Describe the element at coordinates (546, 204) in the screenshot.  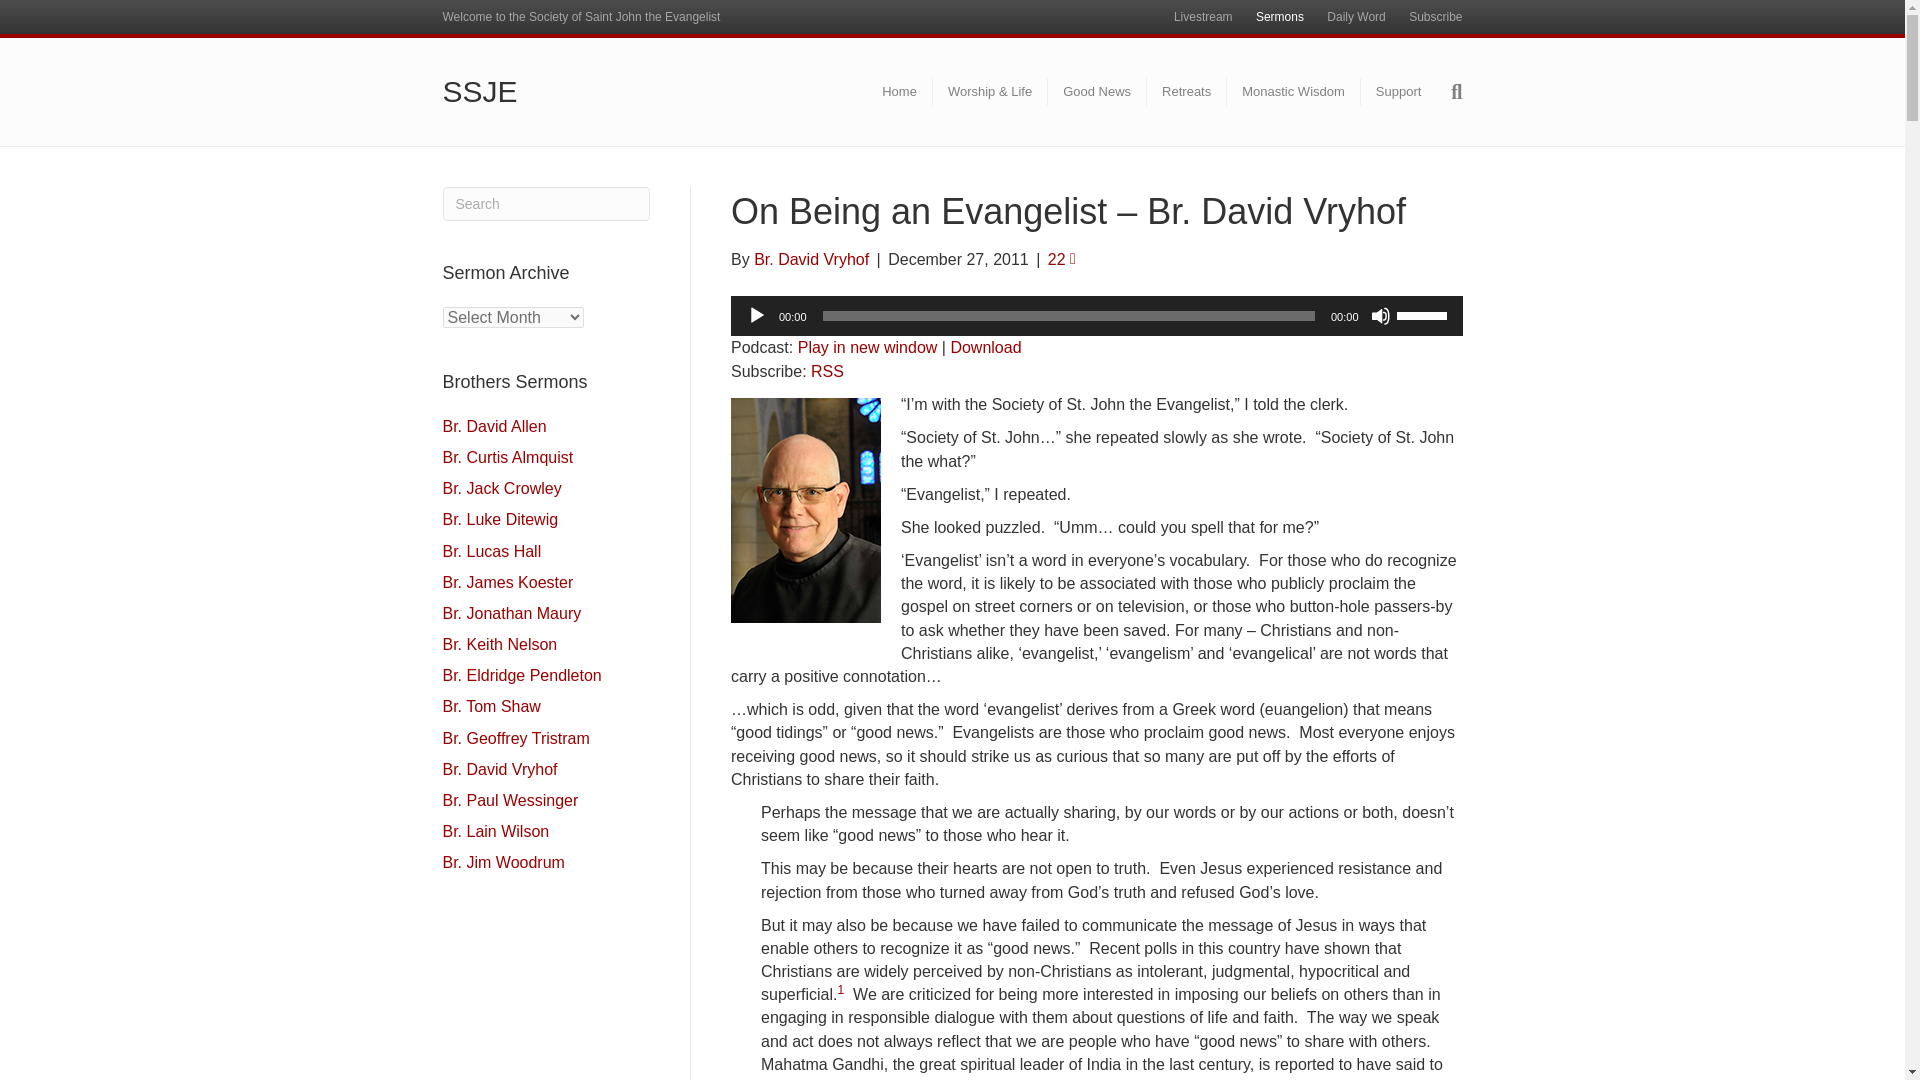
I see `Type and press Enter to search.` at that location.